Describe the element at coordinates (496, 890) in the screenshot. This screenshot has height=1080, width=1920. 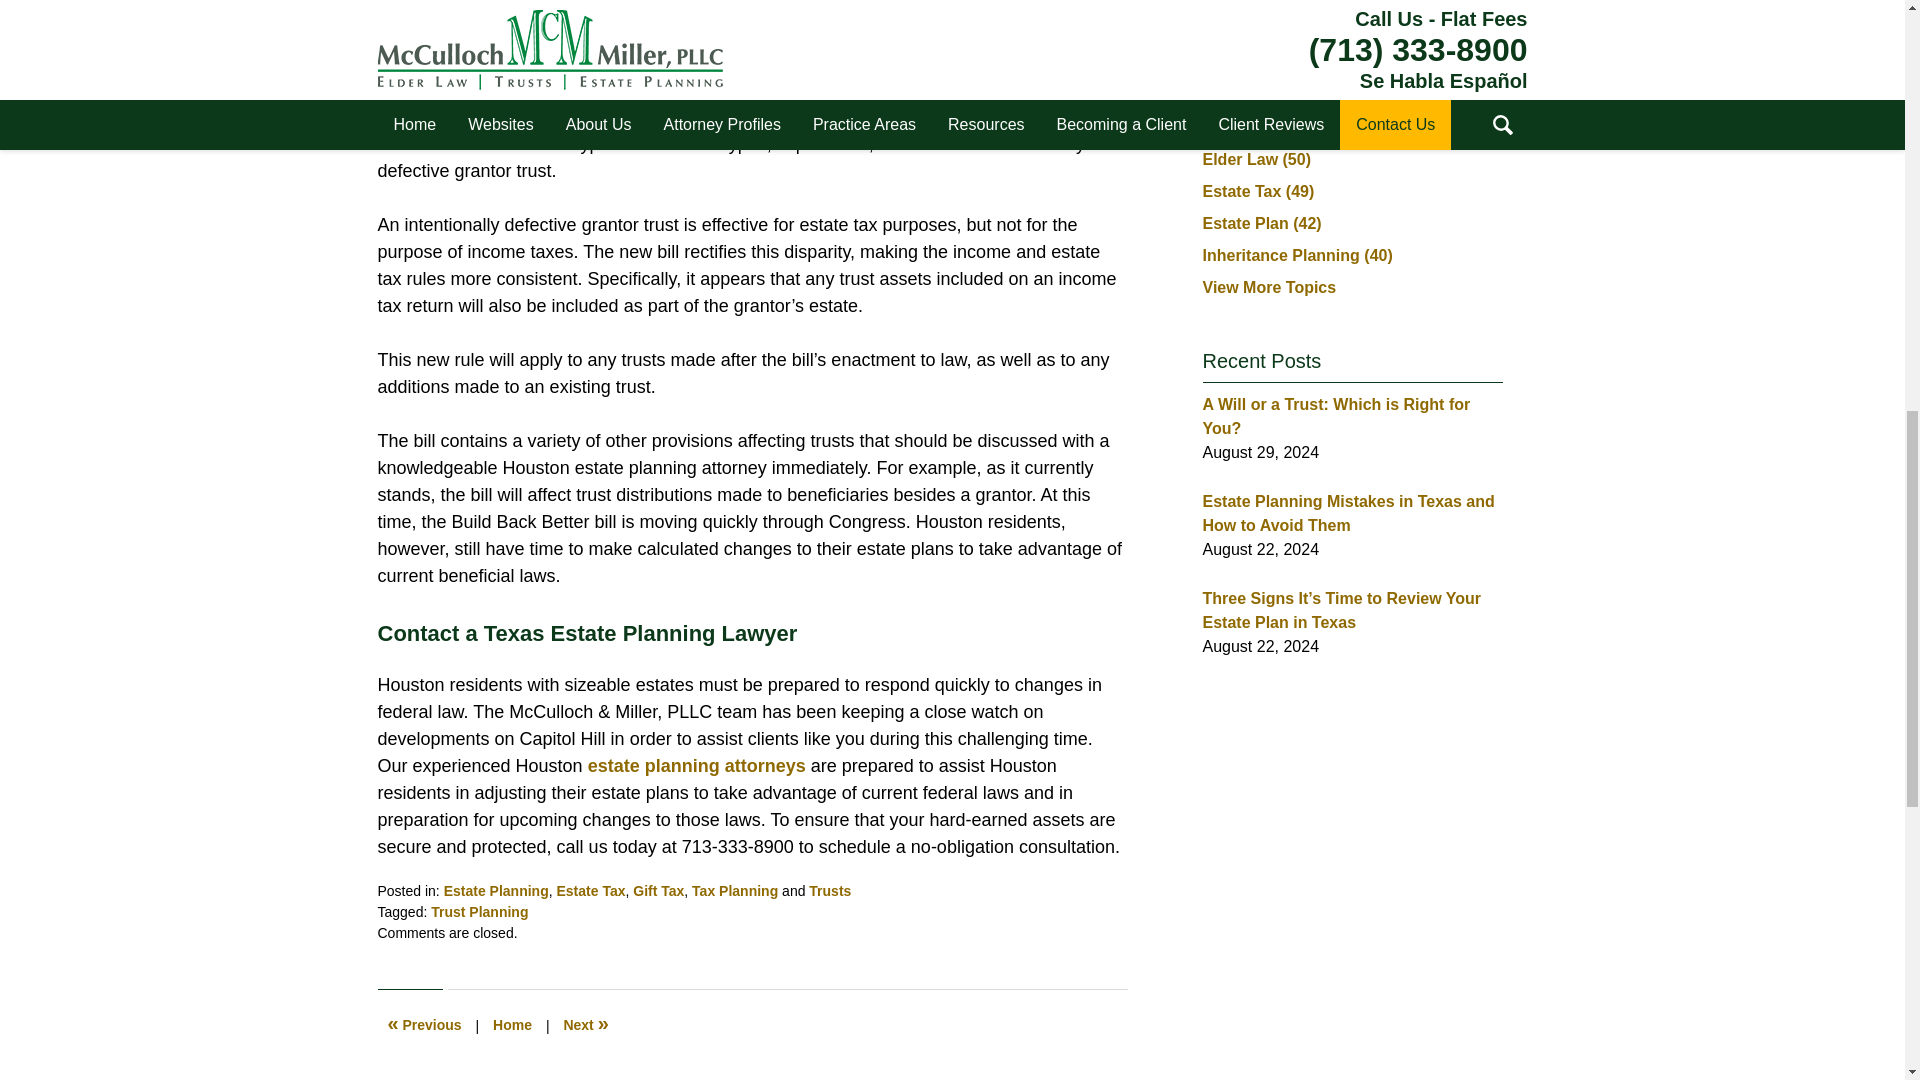
I see `Estate Planning` at that location.